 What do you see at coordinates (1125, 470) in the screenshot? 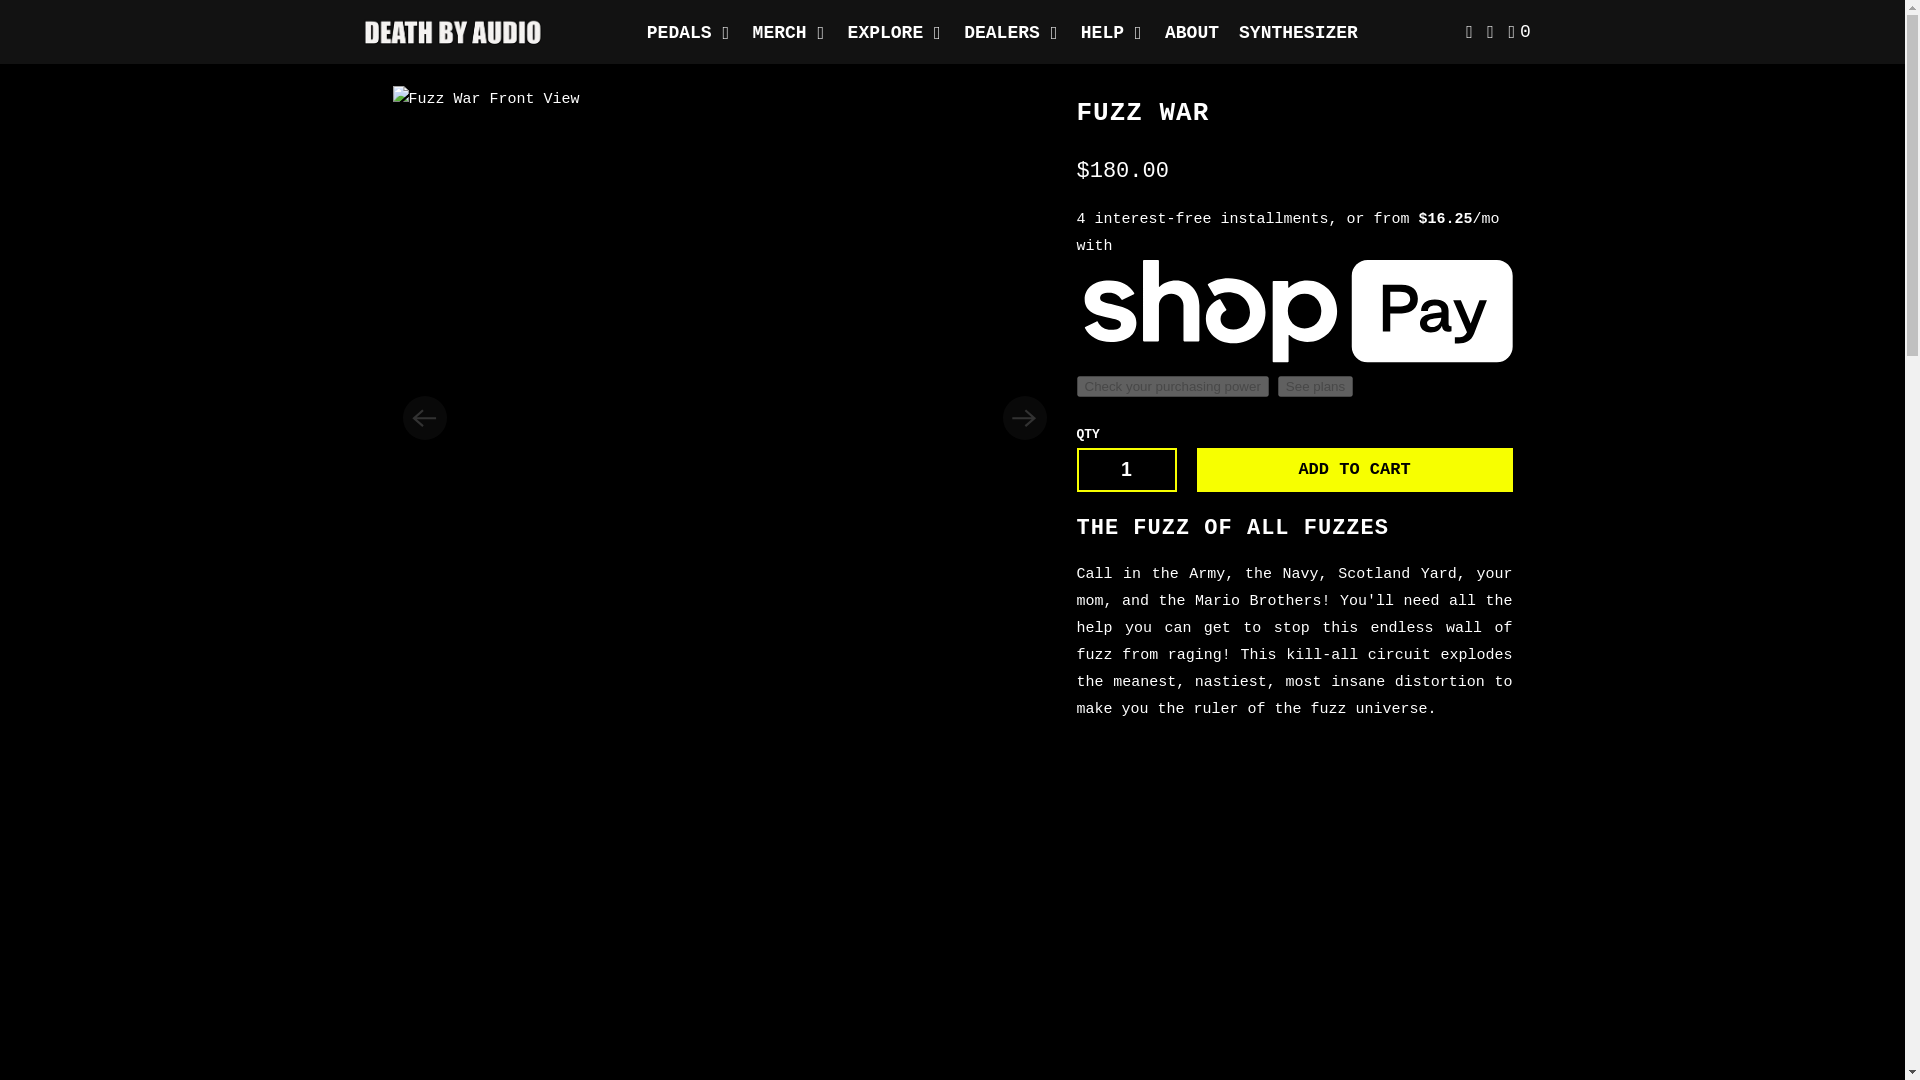
I see `1` at bounding box center [1125, 470].